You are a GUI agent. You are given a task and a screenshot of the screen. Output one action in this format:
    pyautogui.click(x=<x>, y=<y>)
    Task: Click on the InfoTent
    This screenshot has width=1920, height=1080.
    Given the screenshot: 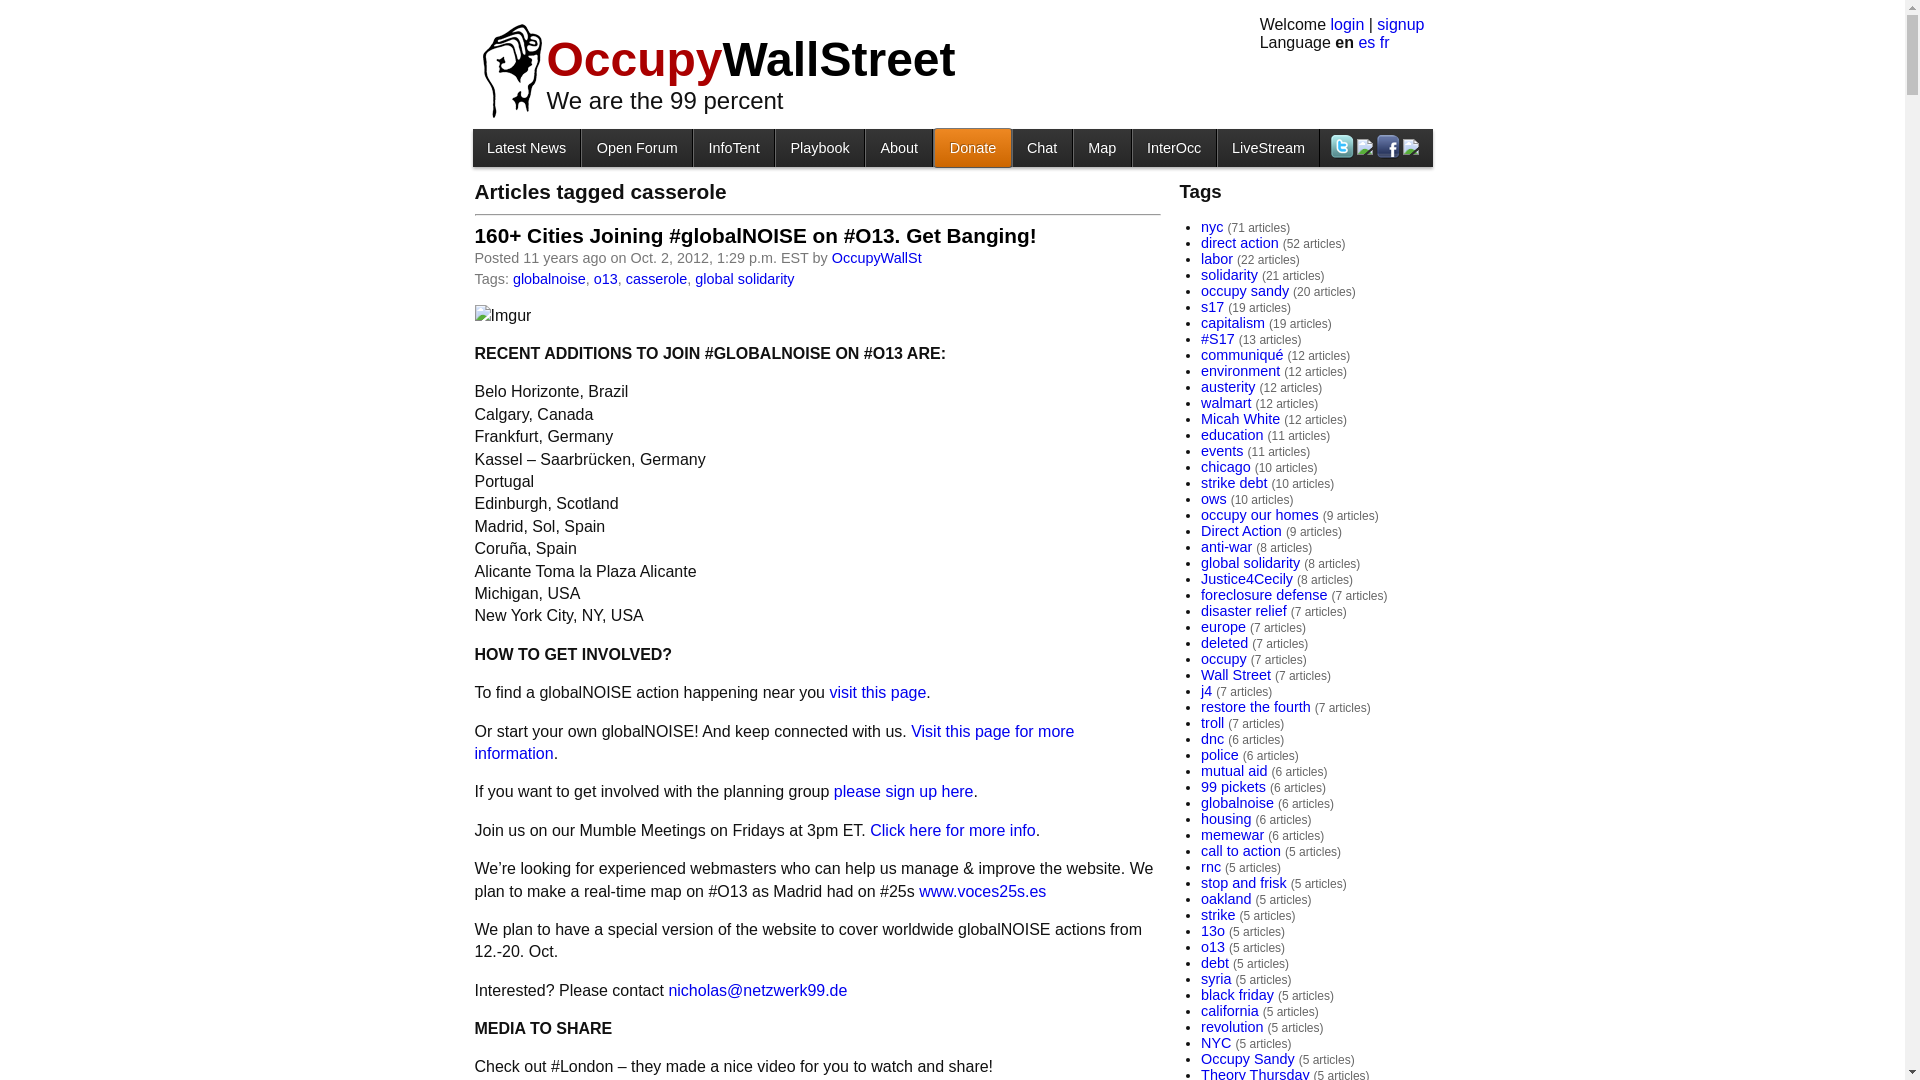 What is the action you would take?
    pyautogui.click(x=733, y=147)
    